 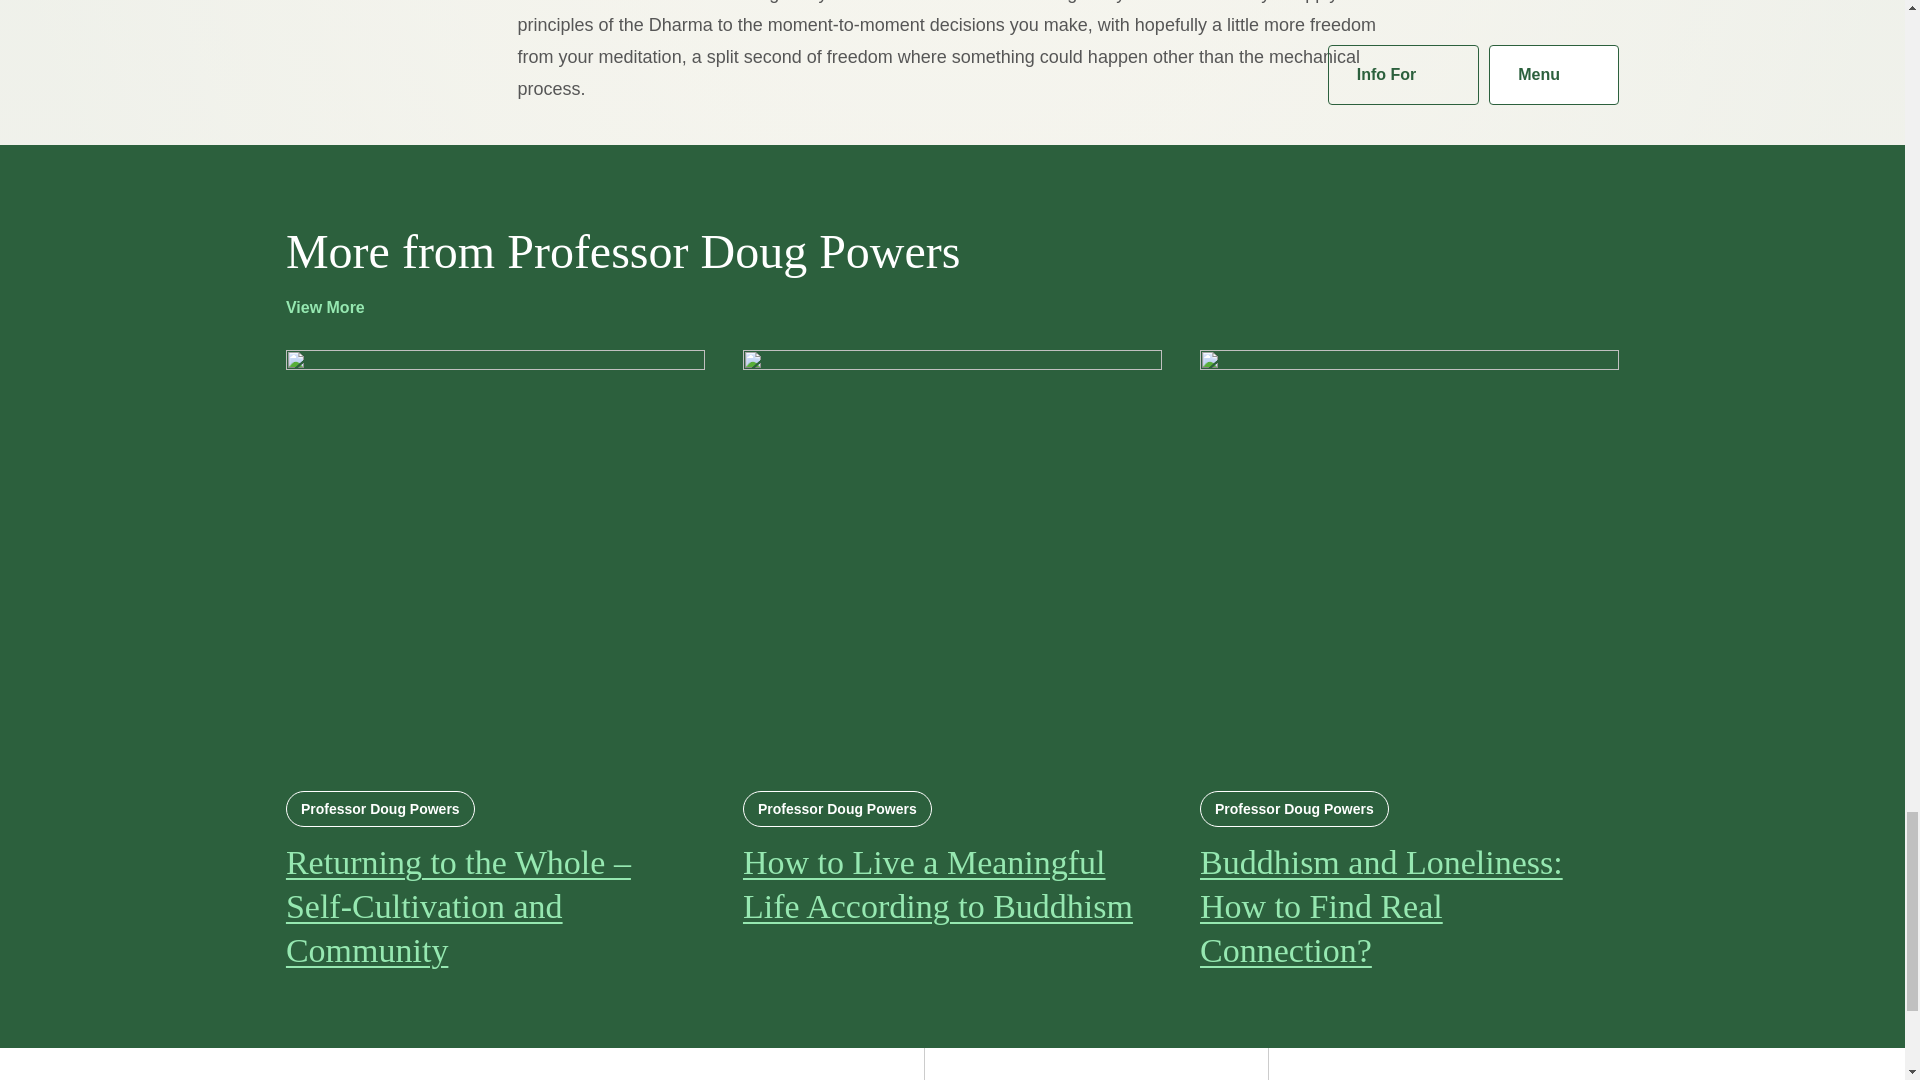 What do you see at coordinates (837, 808) in the screenshot?
I see `Professor Doug Powers` at bounding box center [837, 808].